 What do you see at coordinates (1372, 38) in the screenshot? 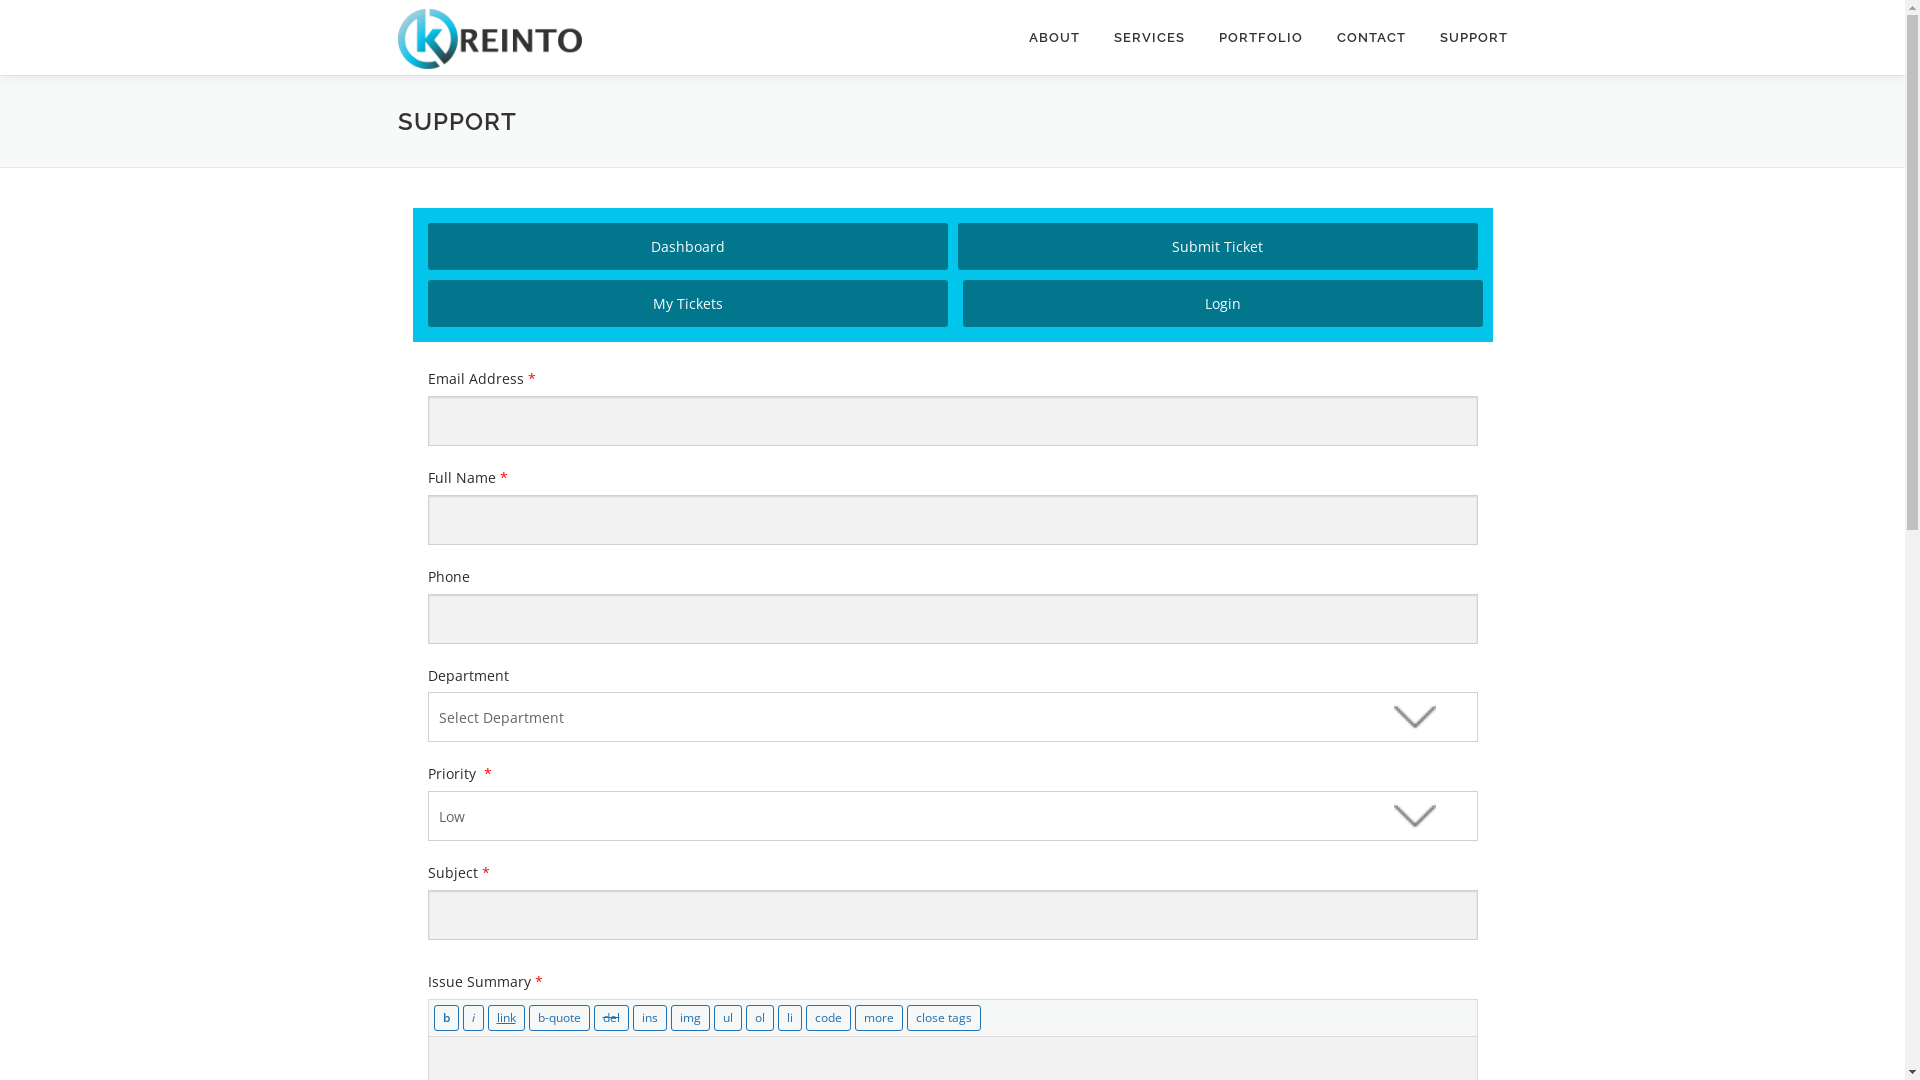
I see `CONTACT` at bounding box center [1372, 38].